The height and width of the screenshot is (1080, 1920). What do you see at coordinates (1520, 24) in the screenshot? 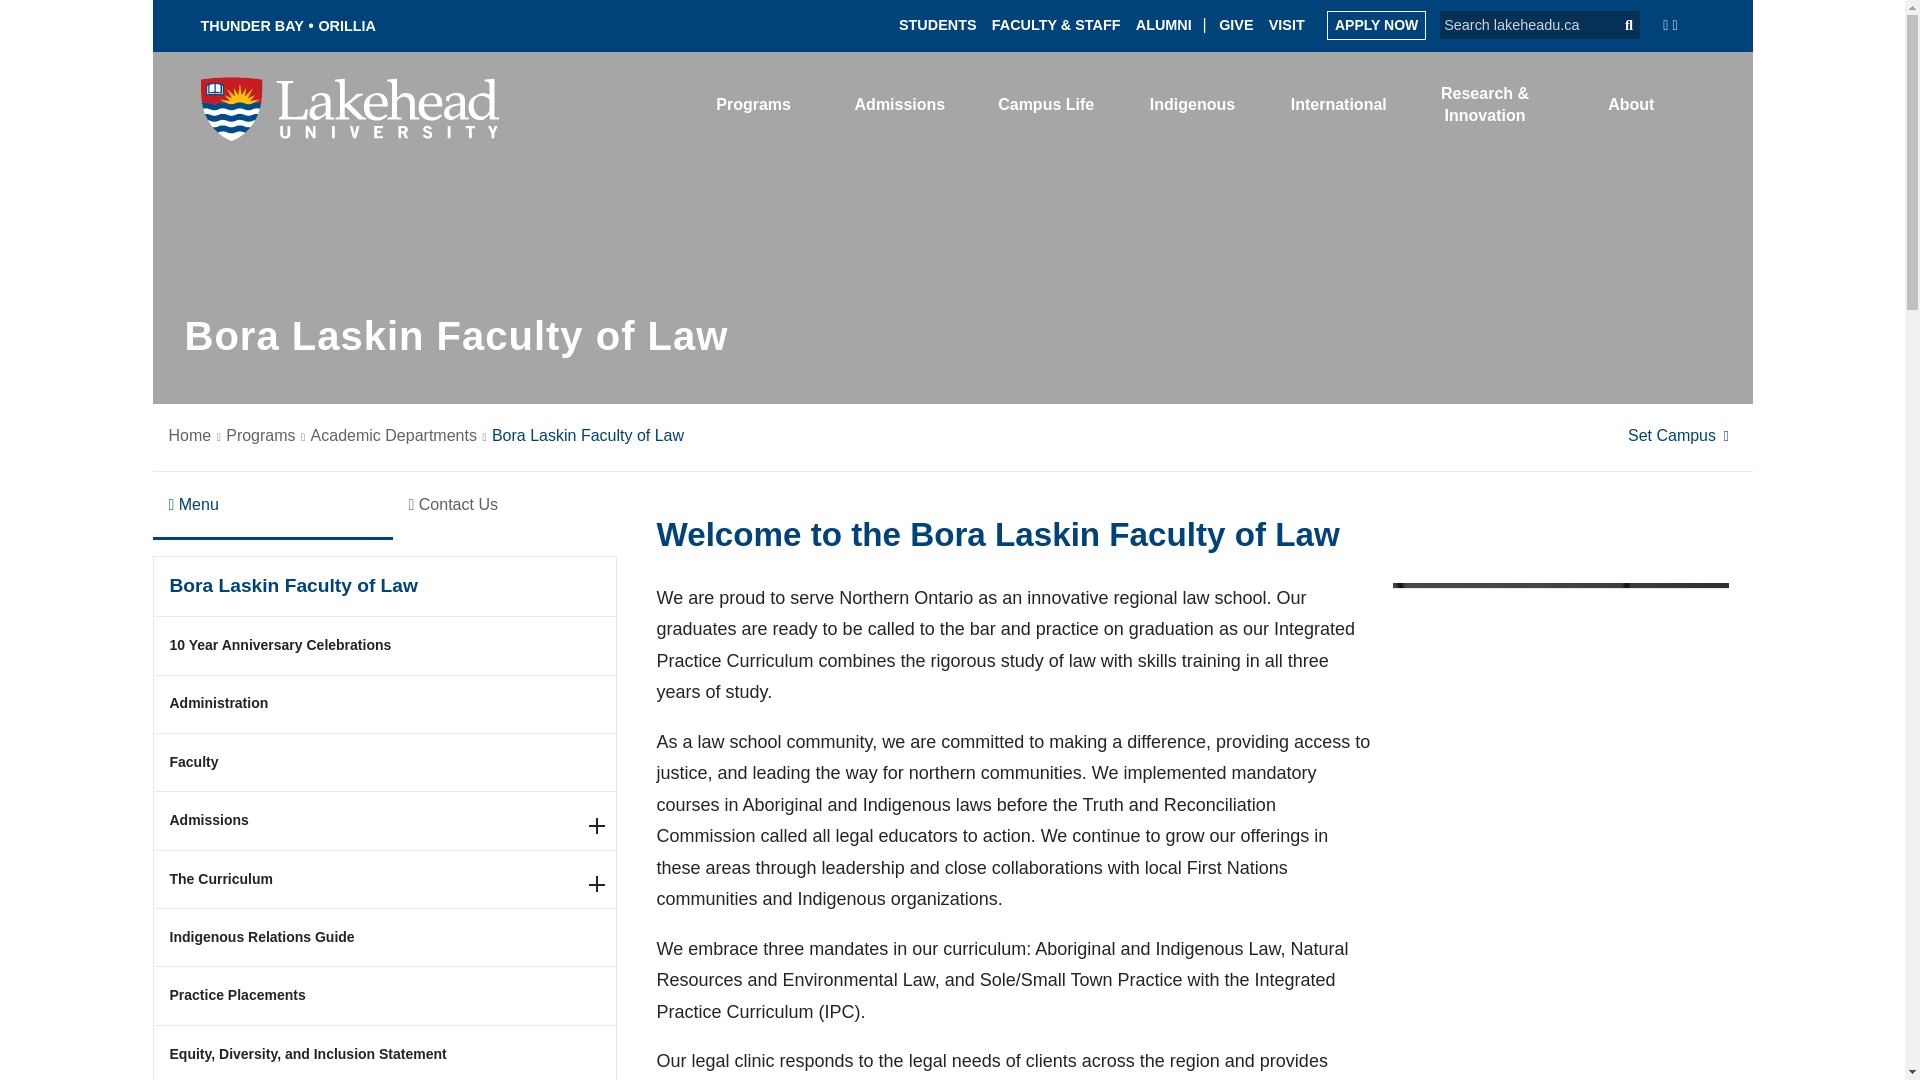
I see `Enter the terms you wish to search for.` at bounding box center [1520, 24].